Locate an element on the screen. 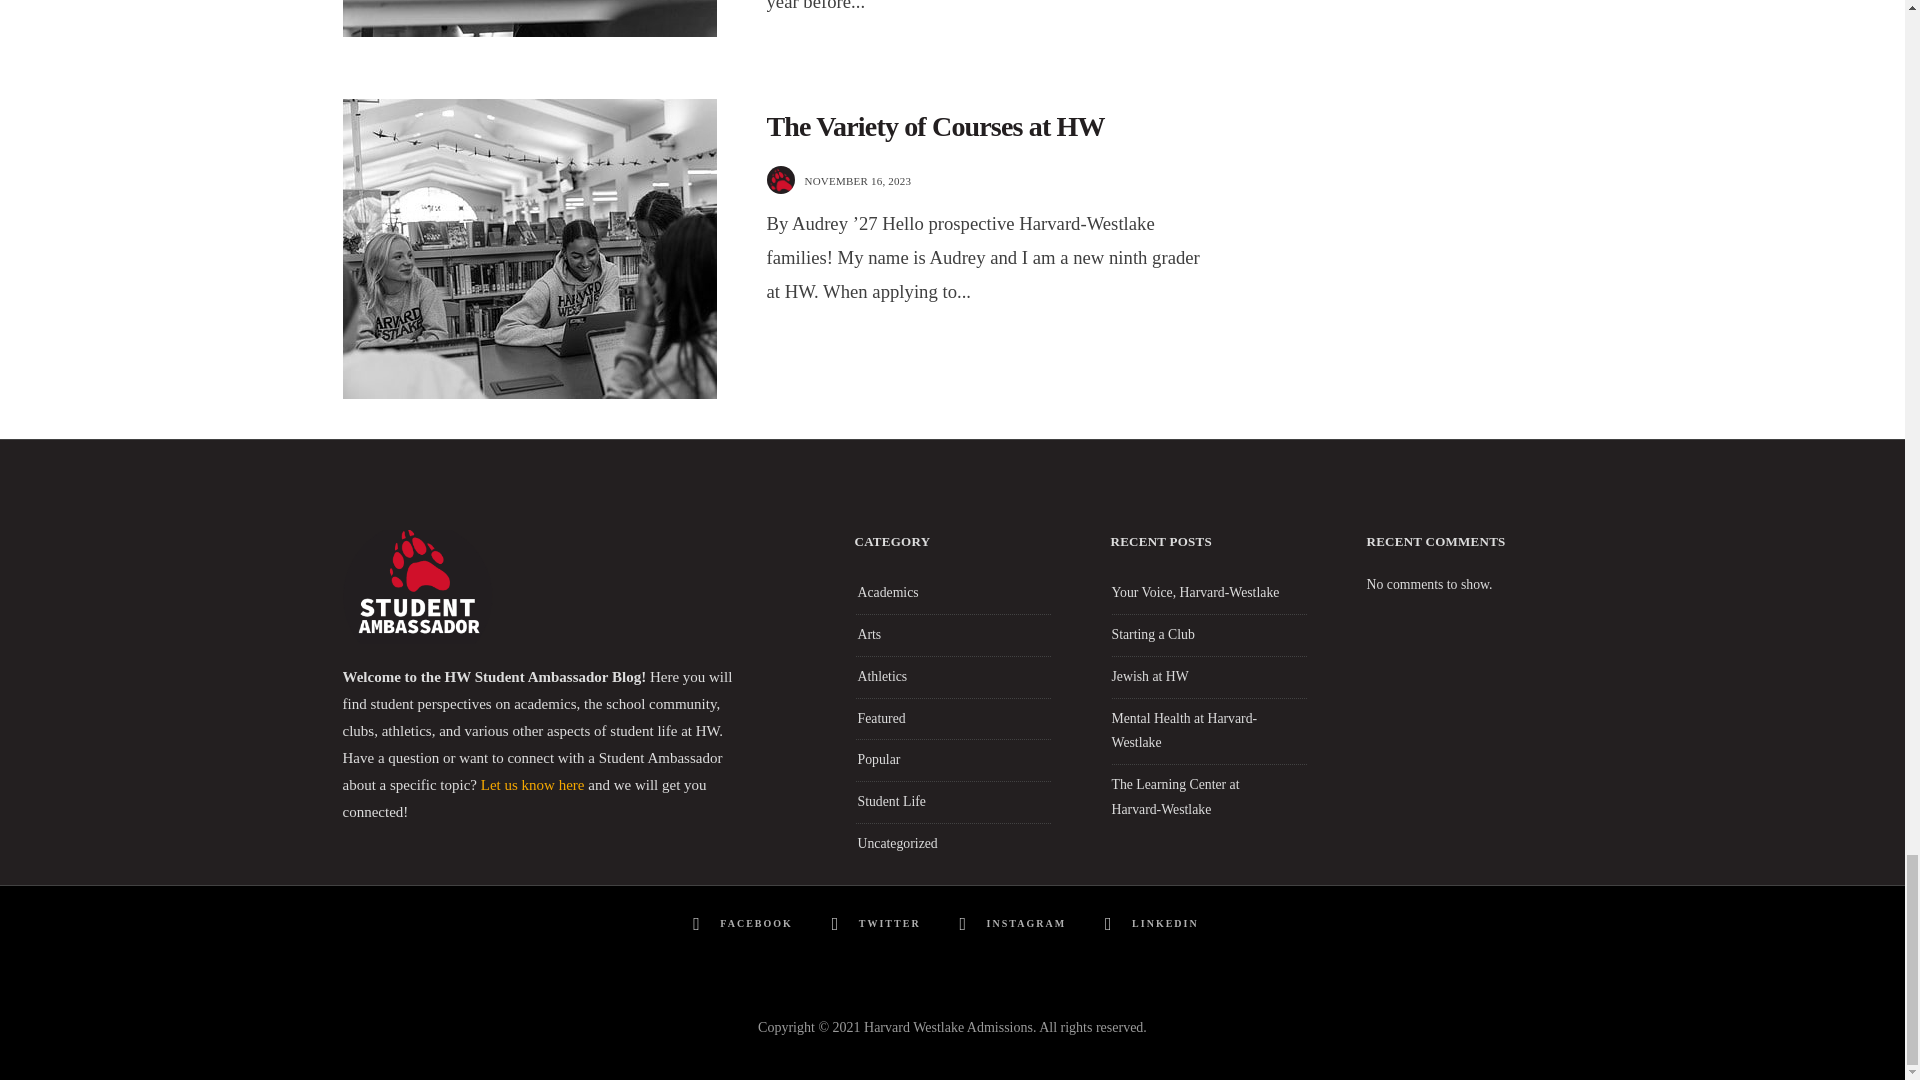  The Variety of Courses at HW is located at coordinates (935, 126).